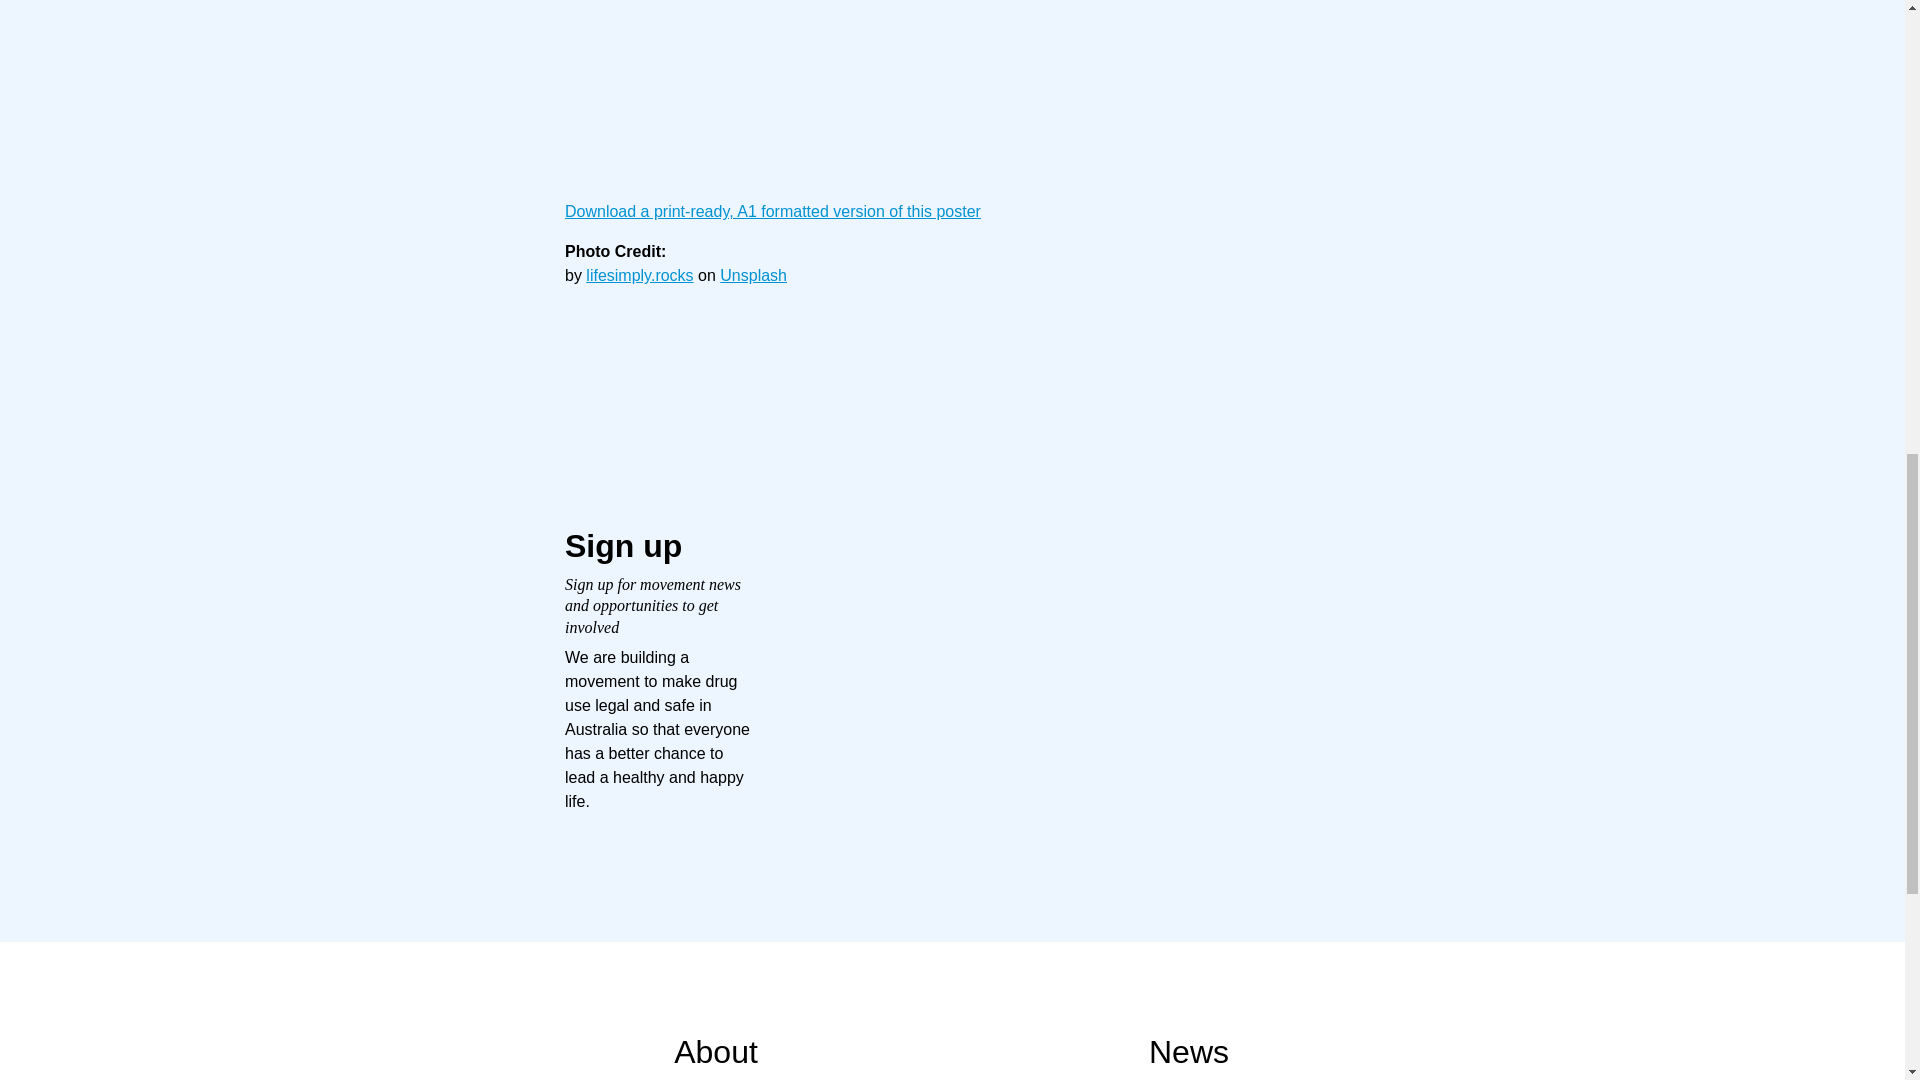  I want to click on About, so click(716, 1050).